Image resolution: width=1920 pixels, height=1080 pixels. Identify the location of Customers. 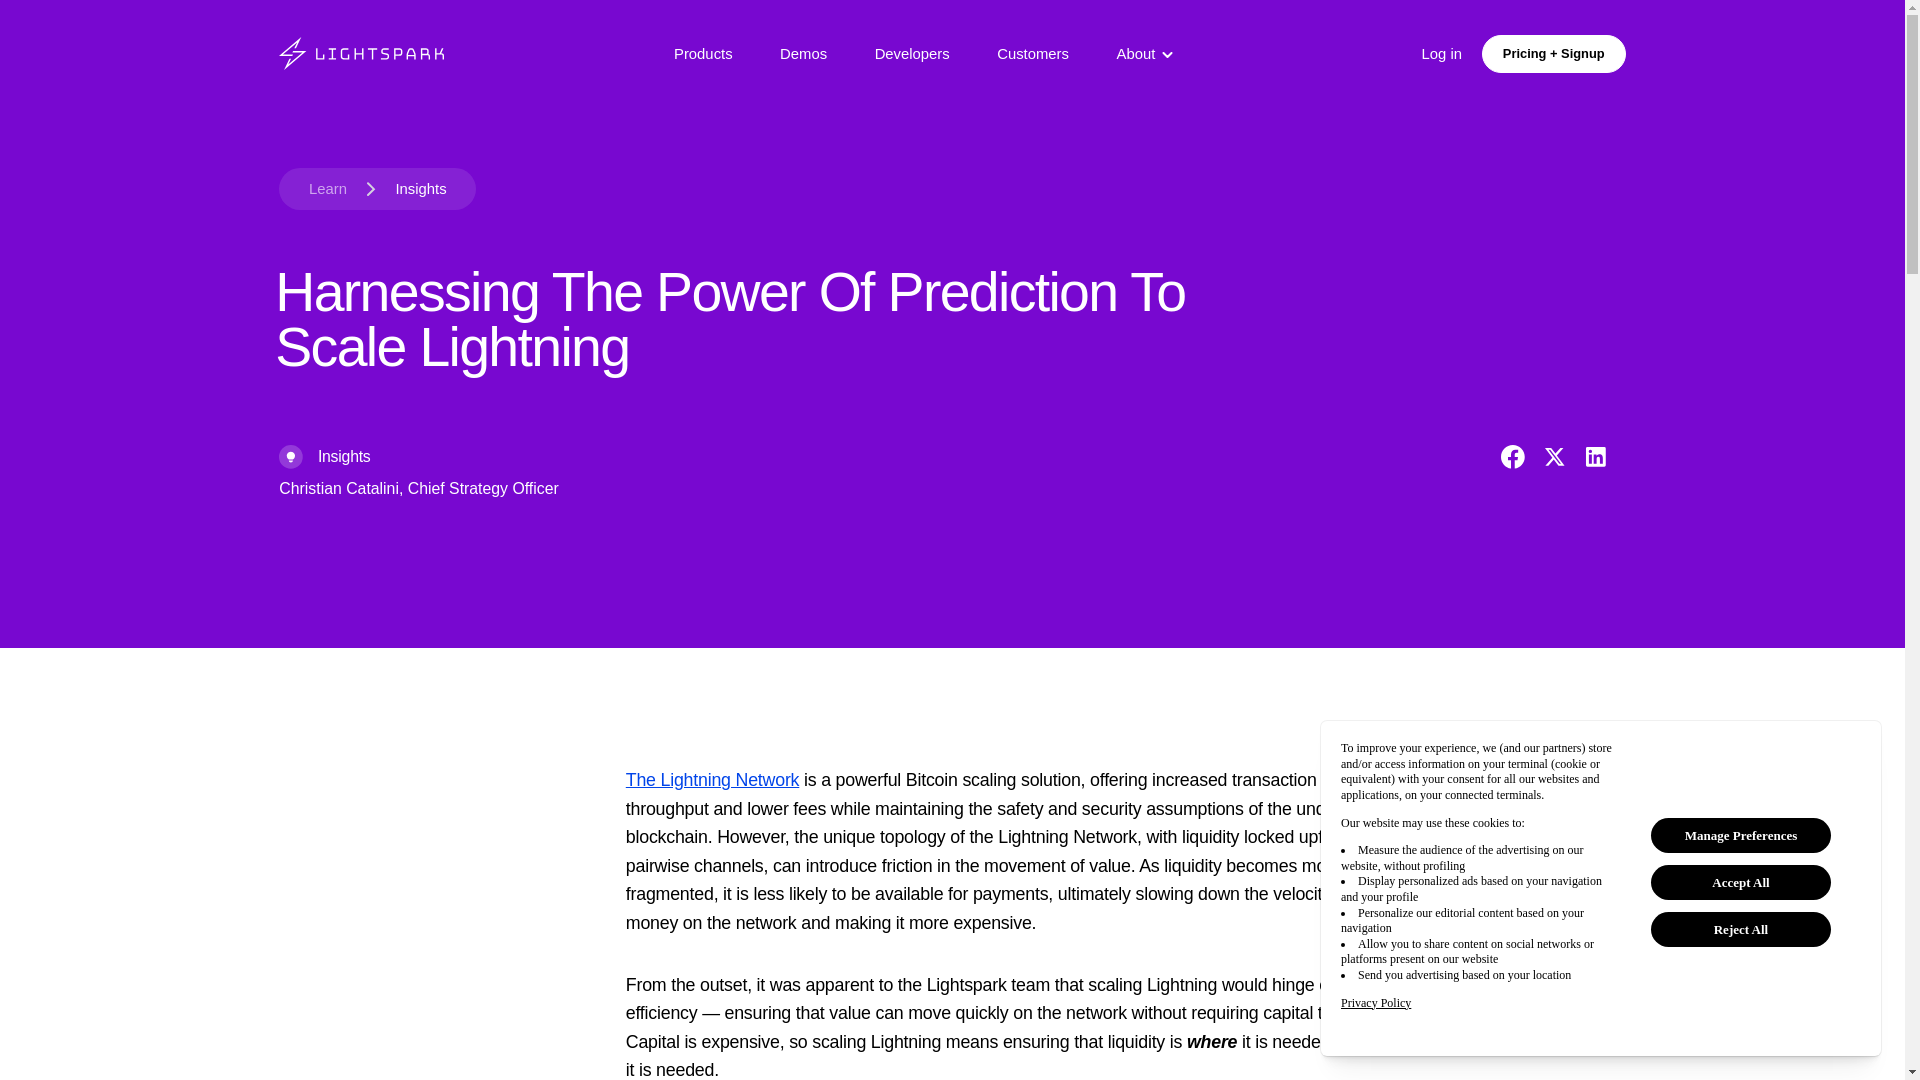
(1032, 54).